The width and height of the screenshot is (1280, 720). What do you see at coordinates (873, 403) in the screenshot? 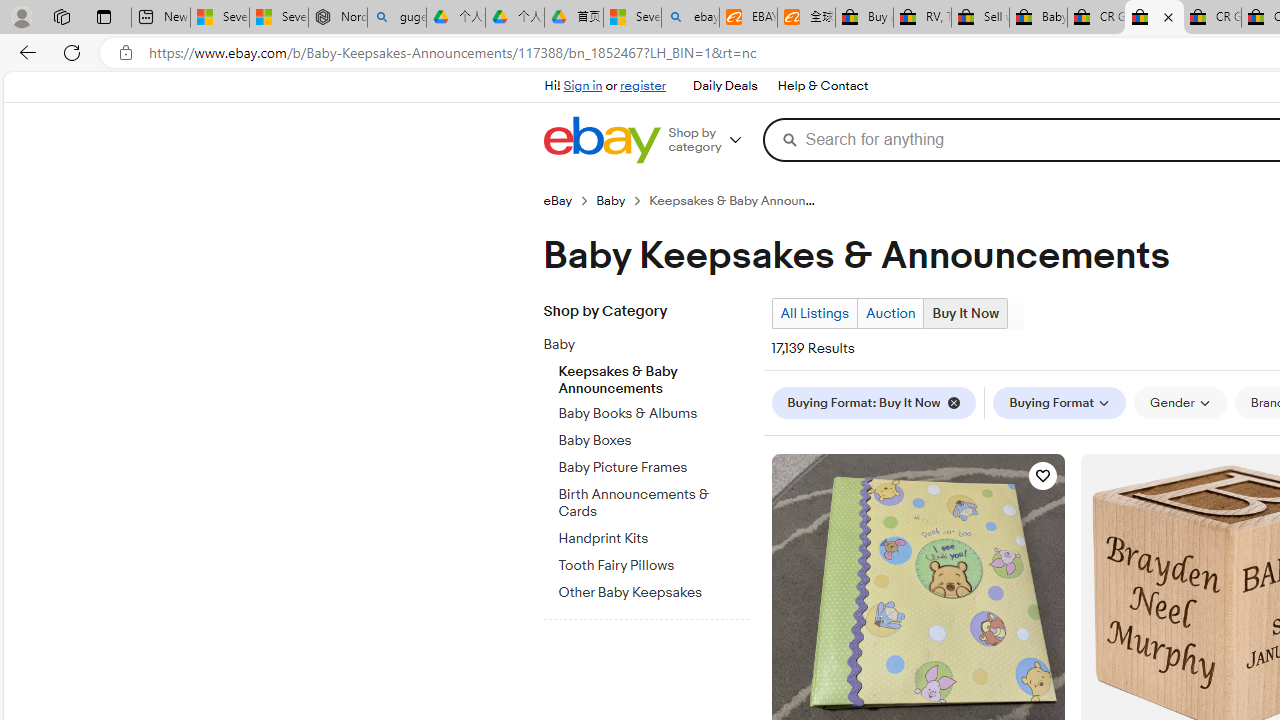
I see `Buying Format: Buy It Now - Remove Filter` at bounding box center [873, 403].